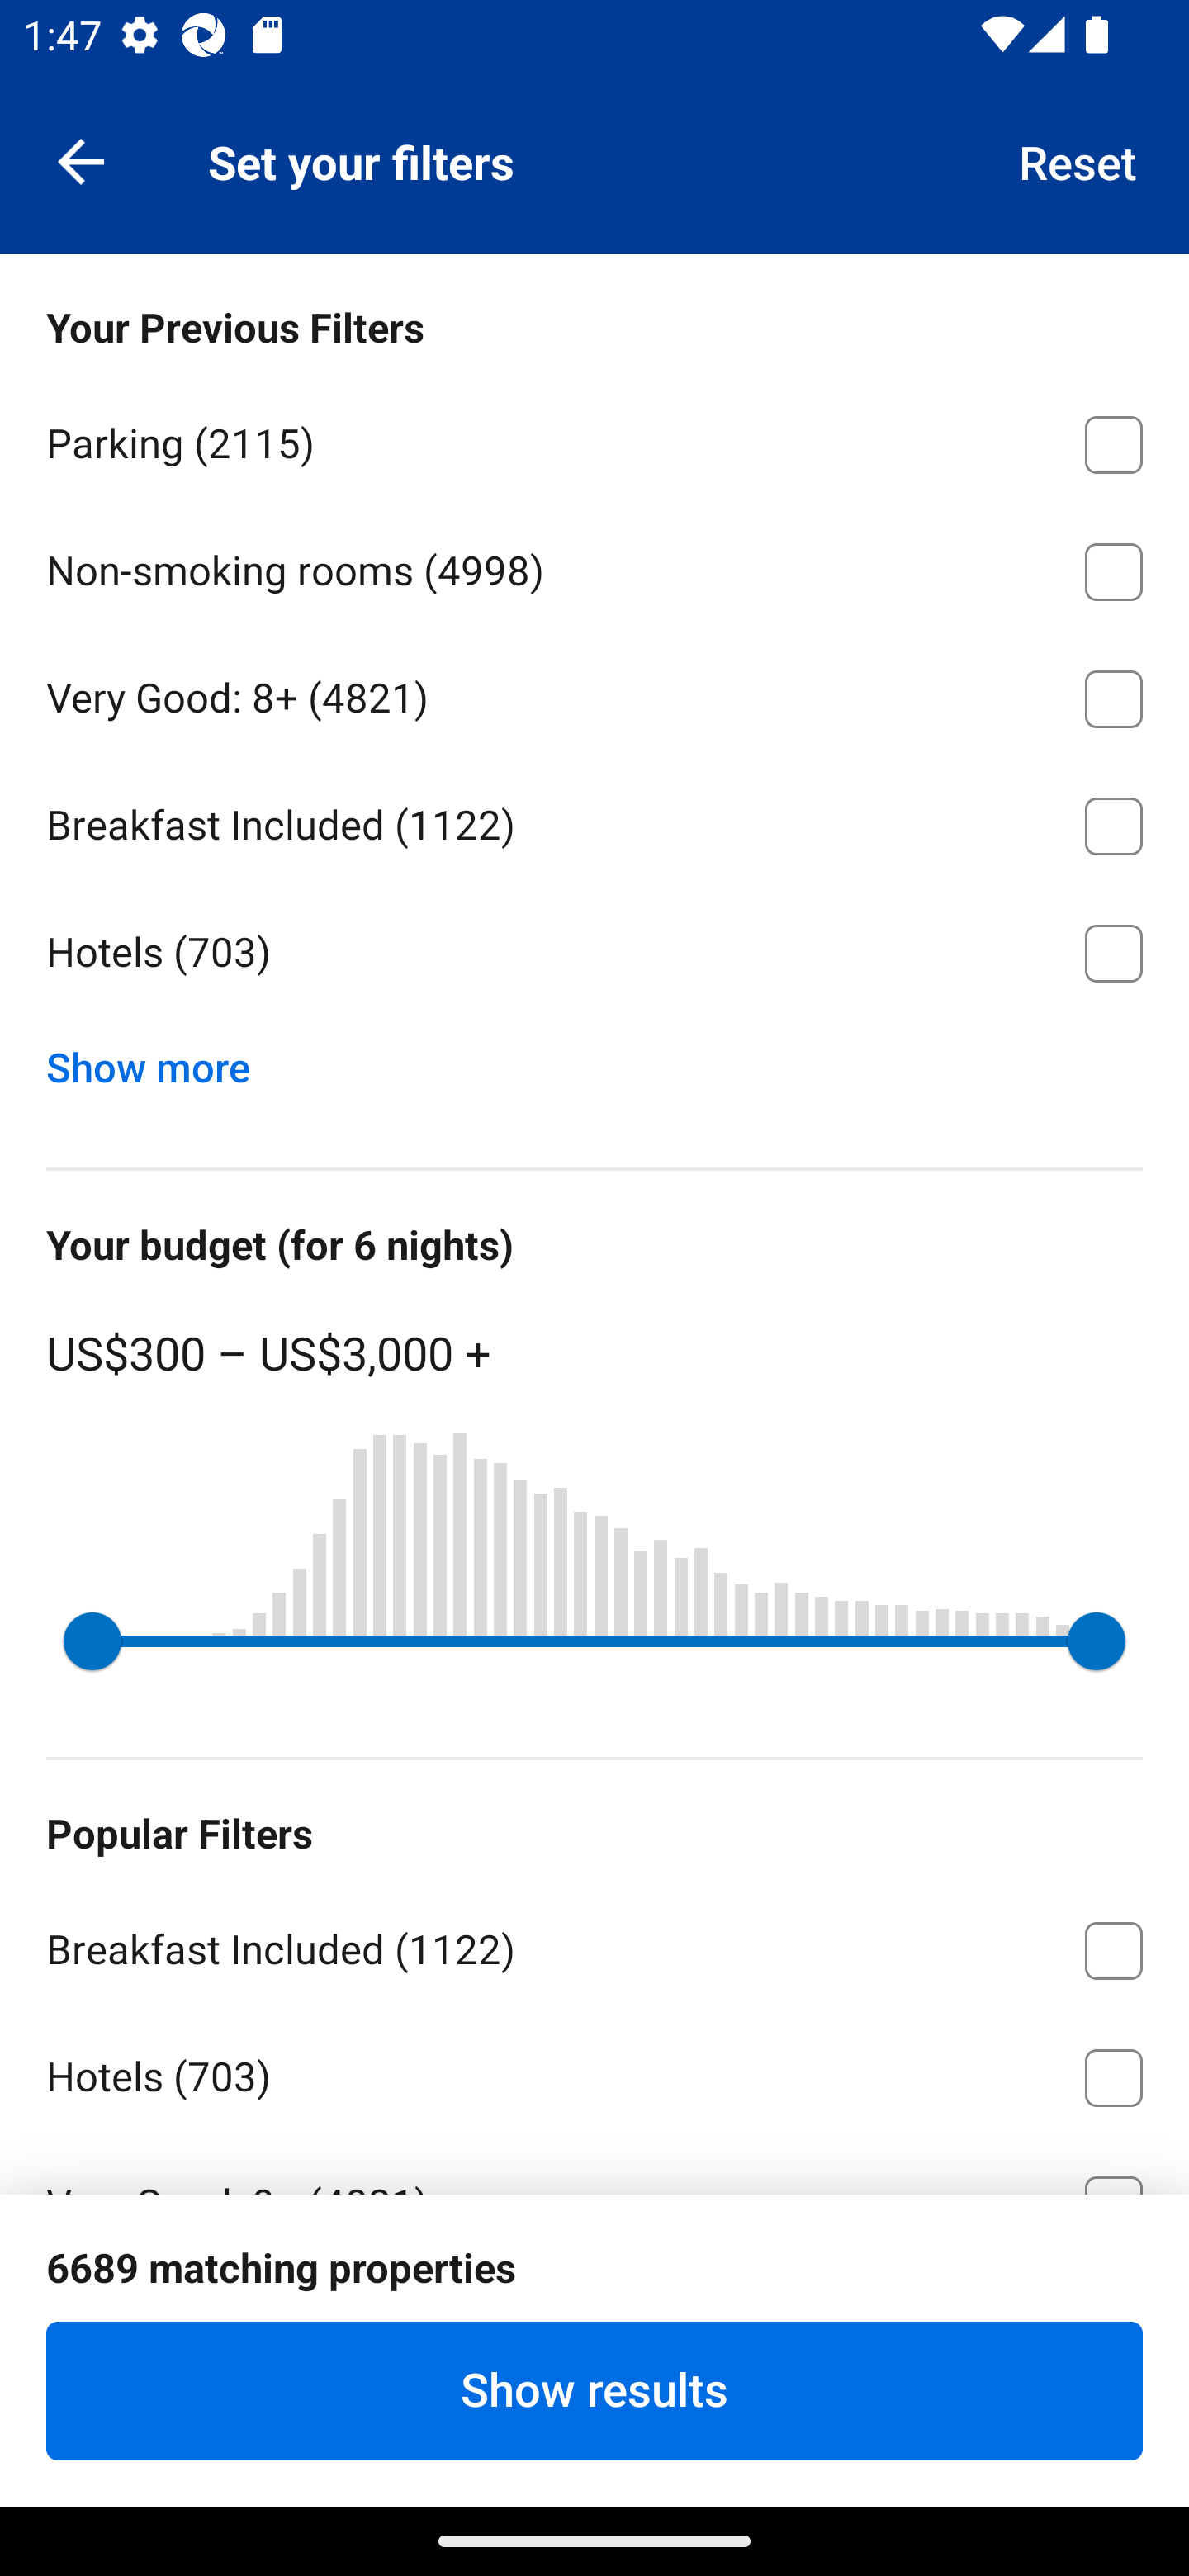  Describe the element at coordinates (1078, 160) in the screenshot. I see `Reset` at that location.